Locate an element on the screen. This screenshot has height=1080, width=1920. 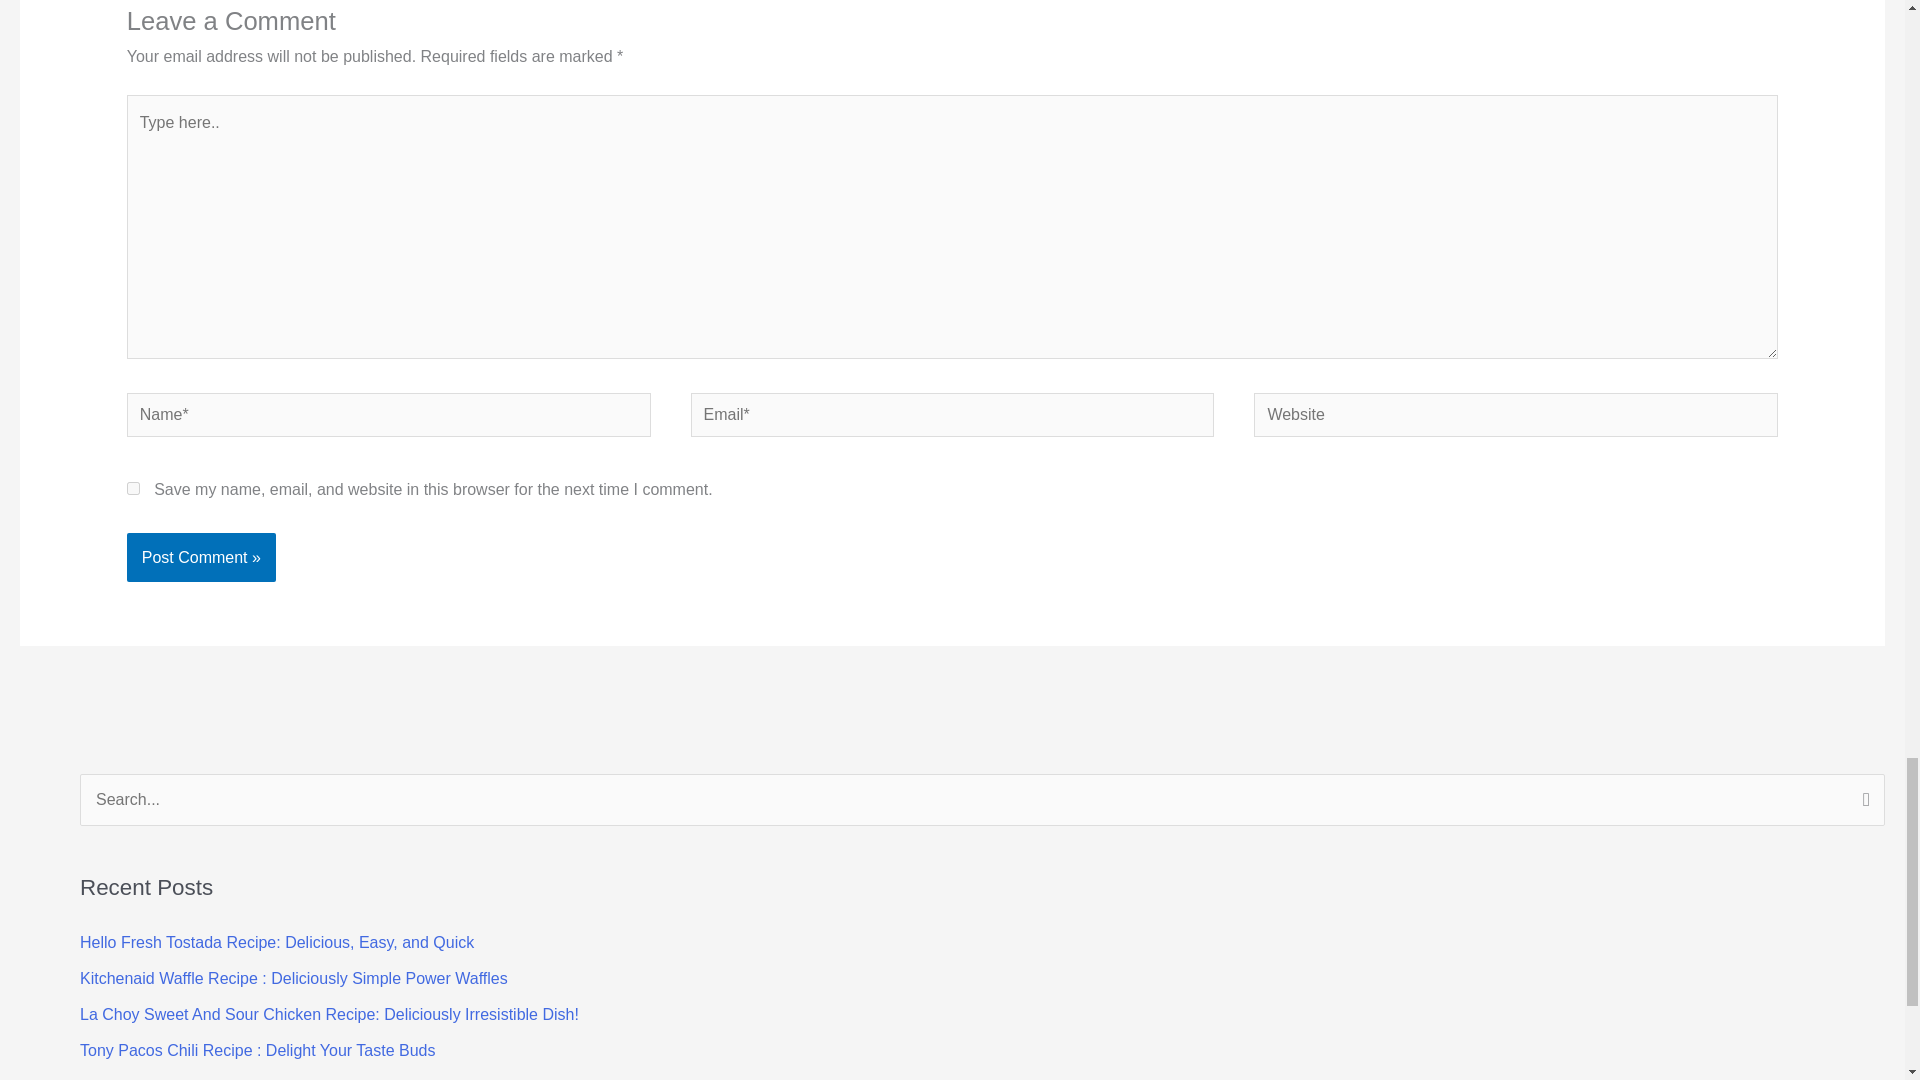
Tony Pacos Chili Recipe : Delight Your Taste Buds is located at coordinates (258, 1050).